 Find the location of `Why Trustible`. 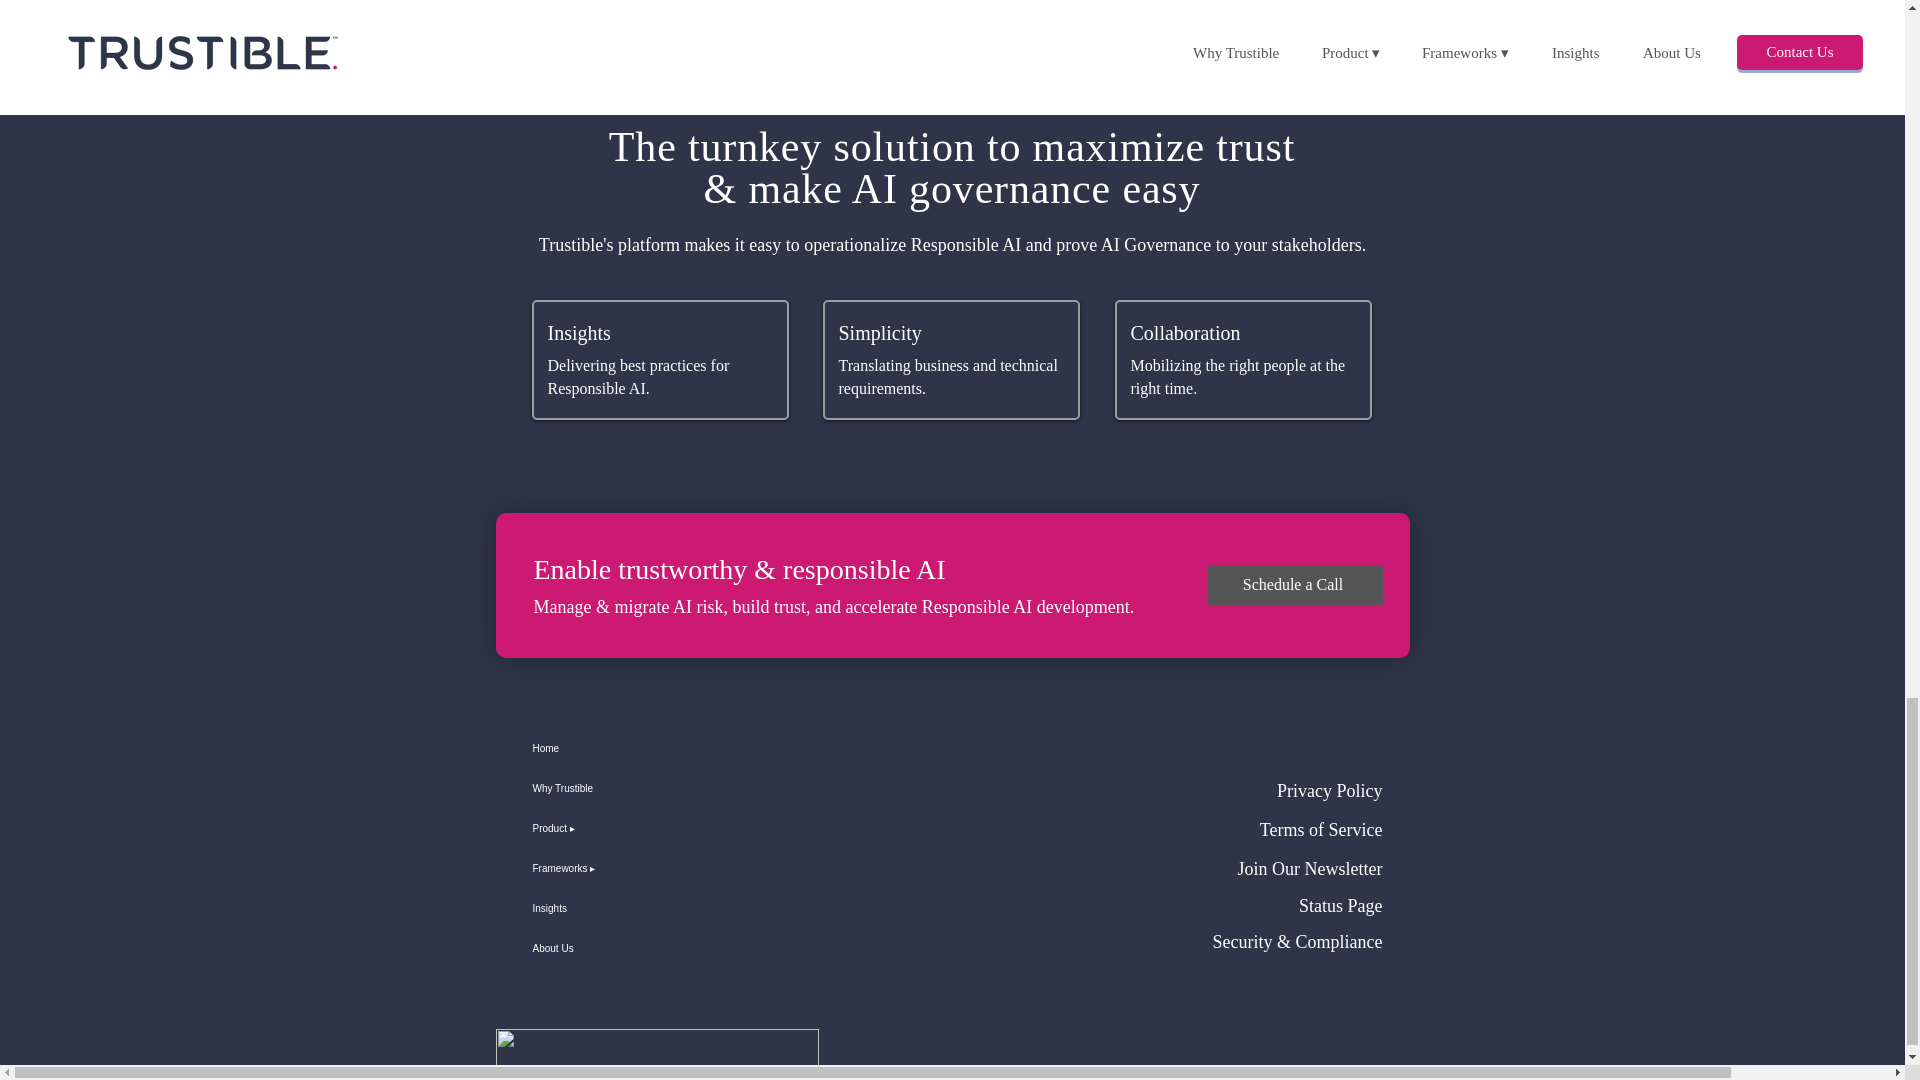

Why Trustible is located at coordinates (602, 788).